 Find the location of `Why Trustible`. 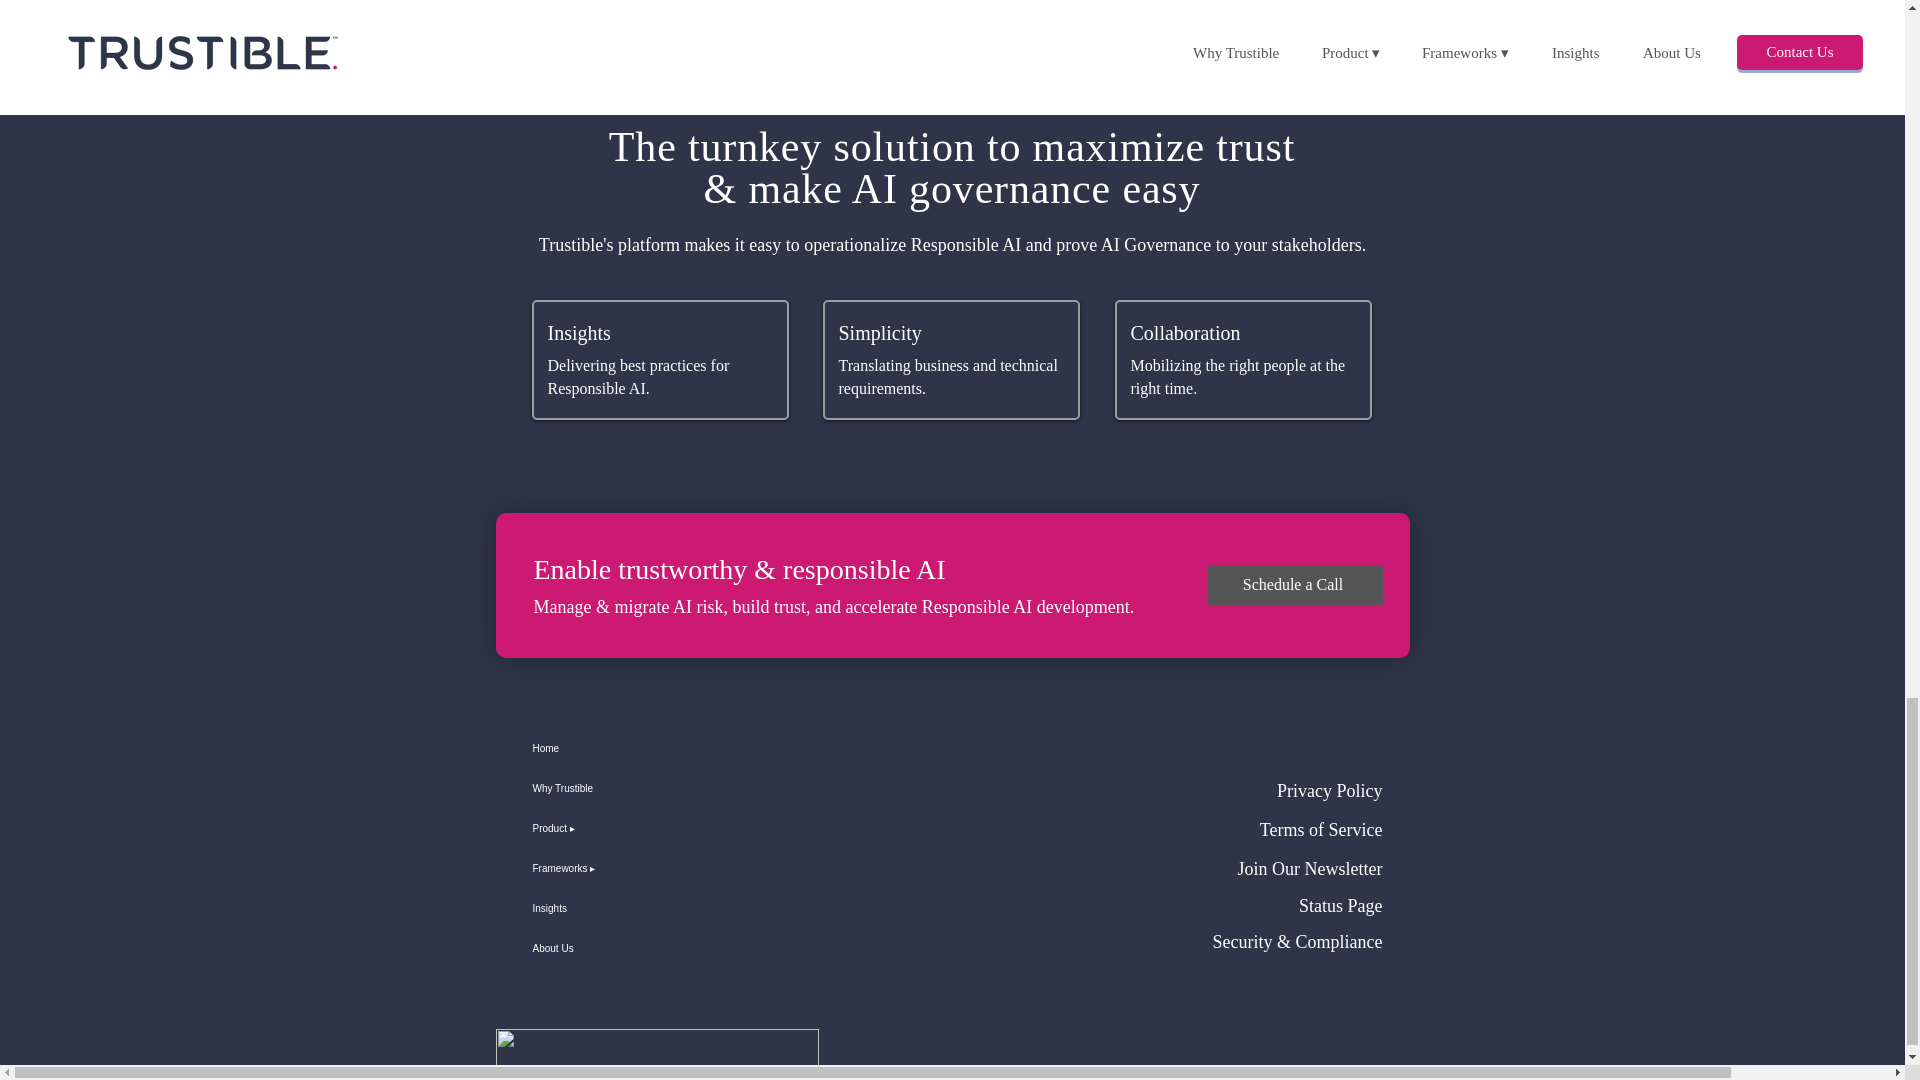

Why Trustible is located at coordinates (602, 788).